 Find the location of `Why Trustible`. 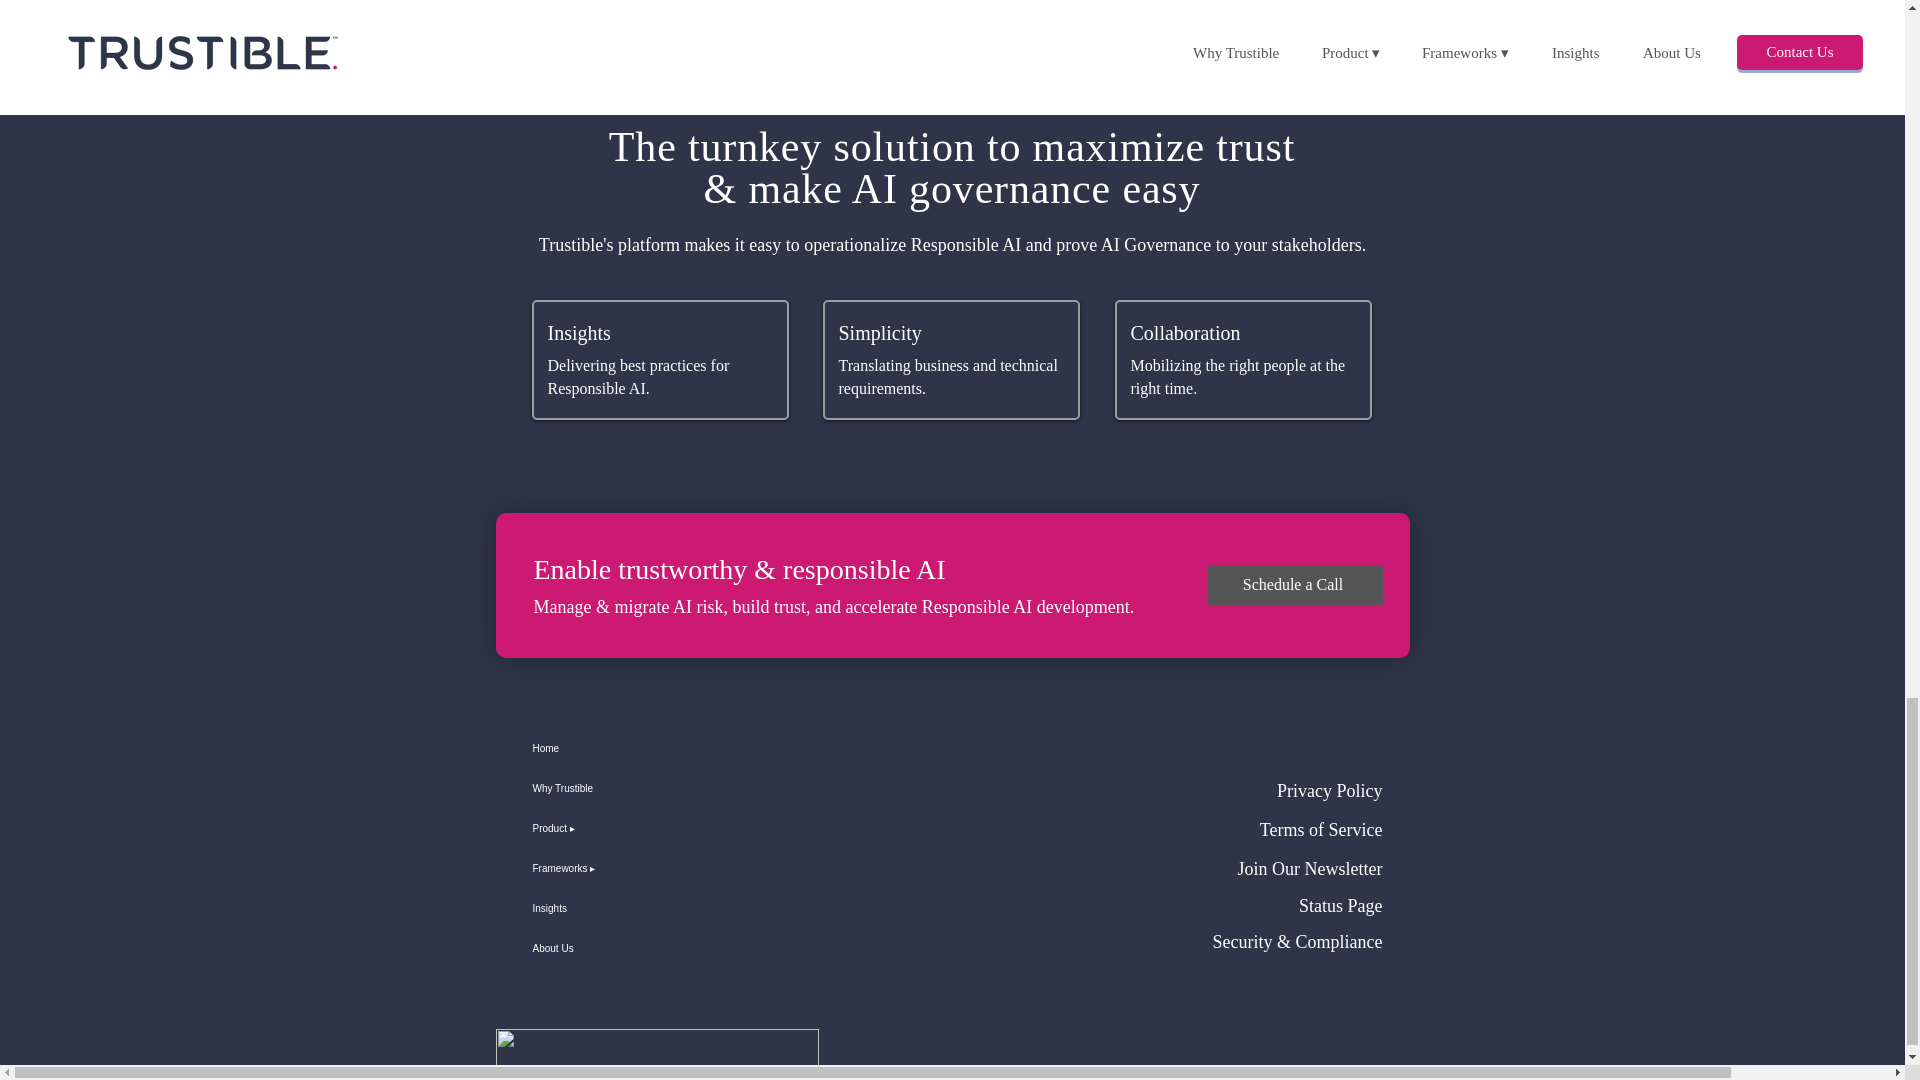

Why Trustible is located at coordinates (602, 788).